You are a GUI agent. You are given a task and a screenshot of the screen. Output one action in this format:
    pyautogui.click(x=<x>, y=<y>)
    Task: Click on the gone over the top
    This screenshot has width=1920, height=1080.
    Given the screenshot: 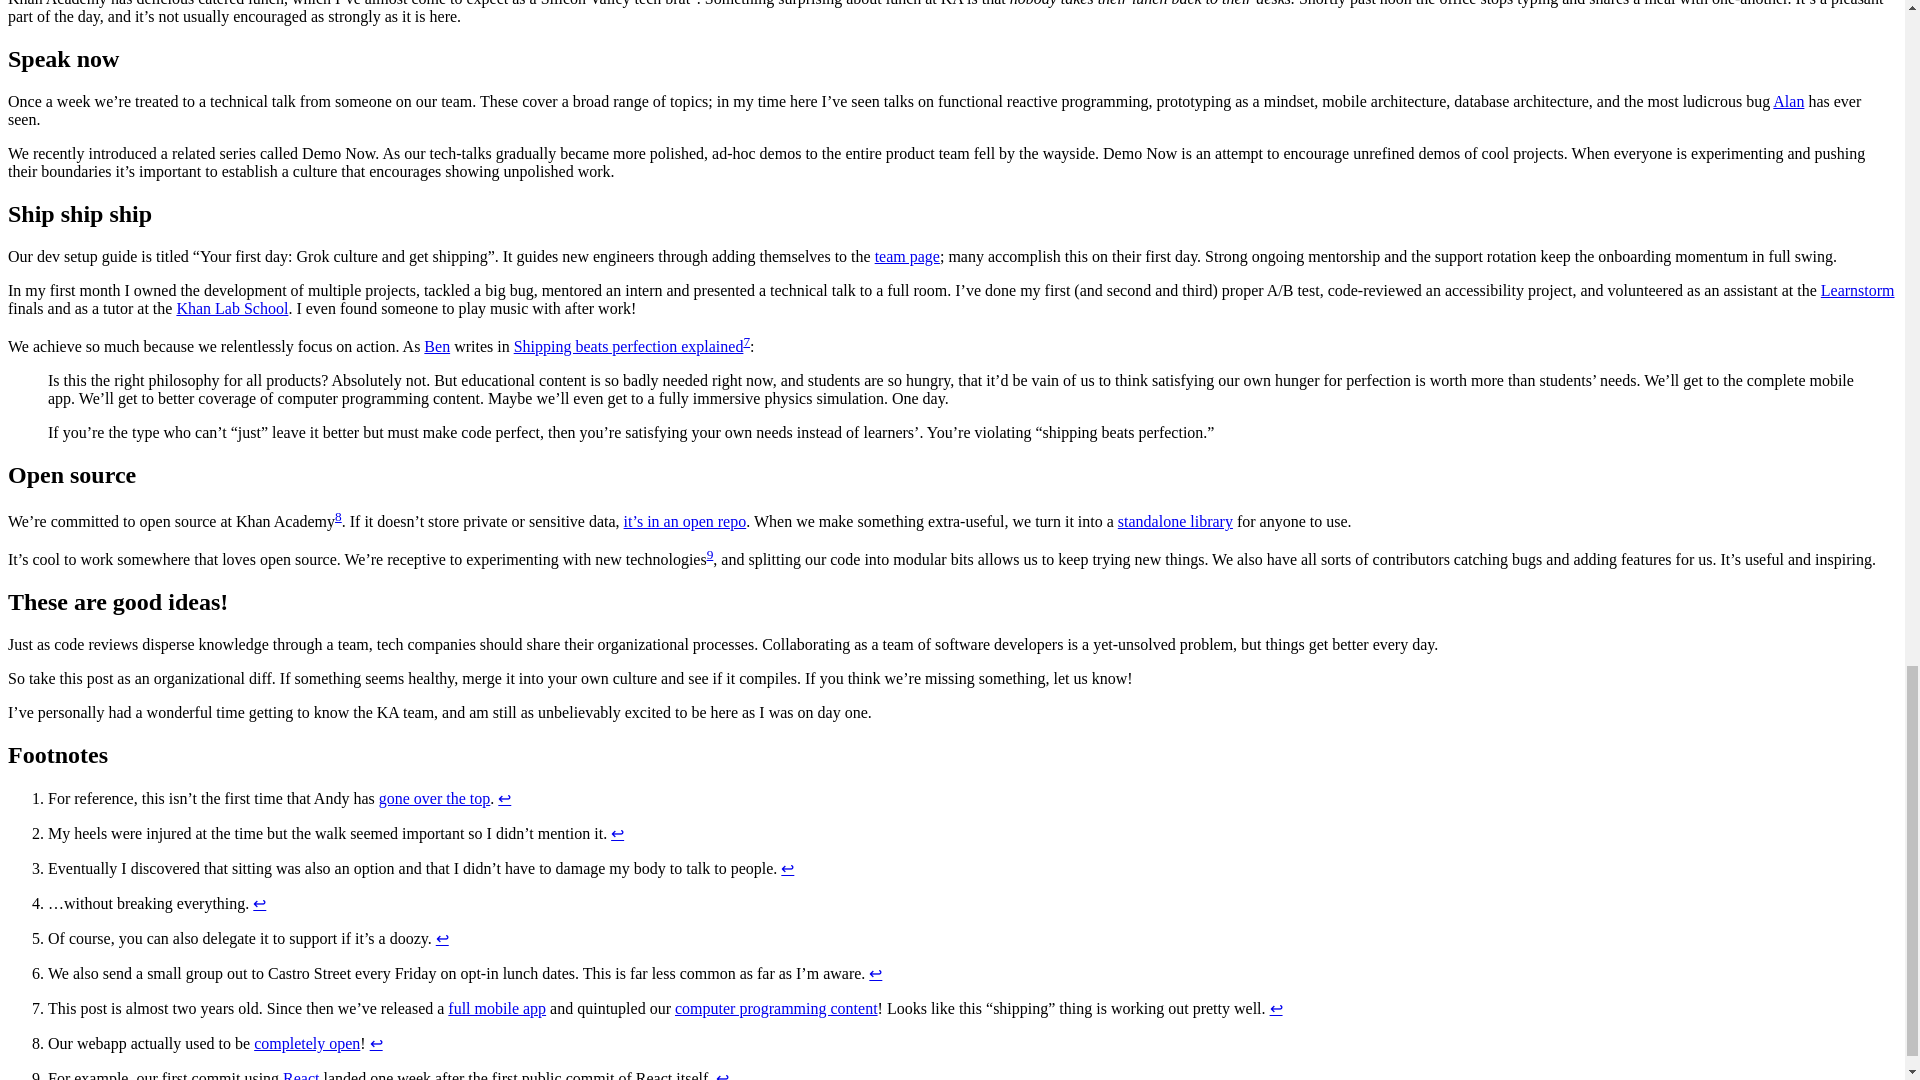 What is the action you would take?
    pyautogui.click(x=434, y=798)
    